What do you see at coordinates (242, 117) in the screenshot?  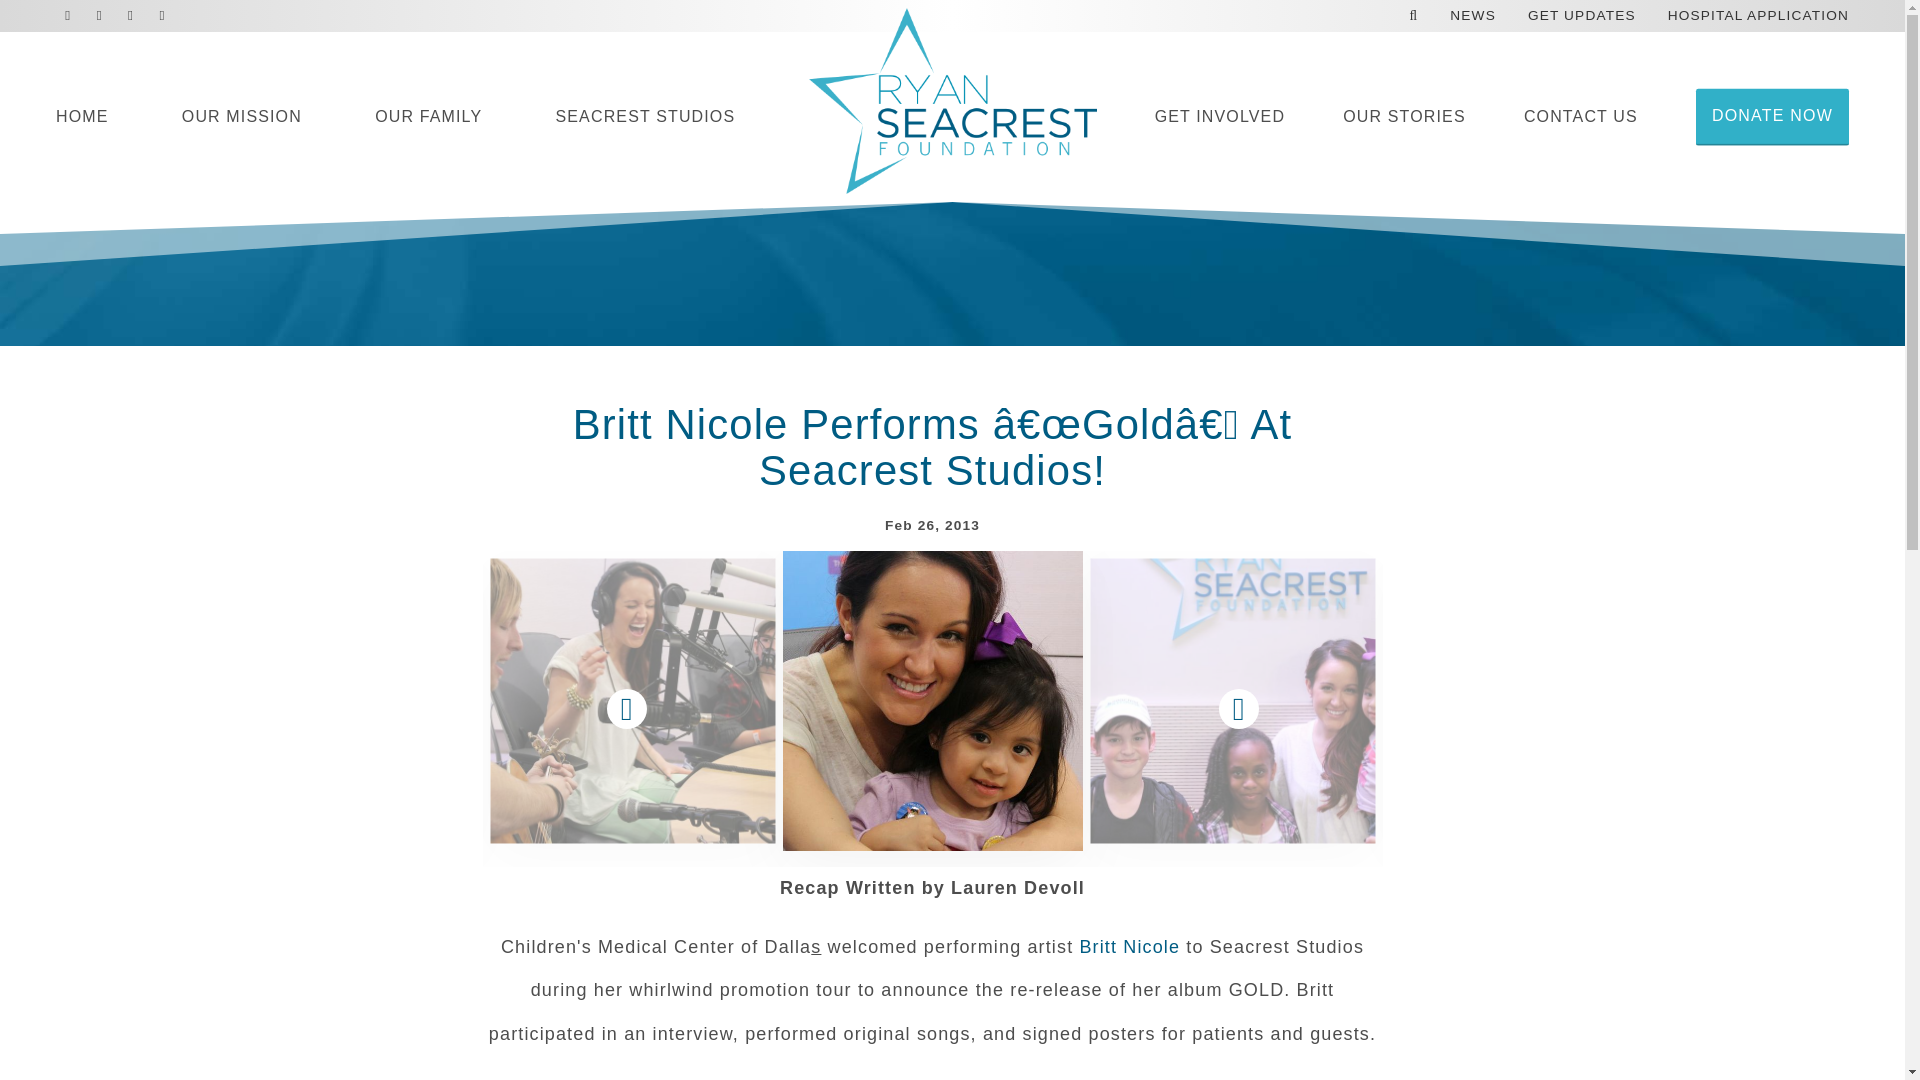 I see `OUR MISSION` at bounding box center [242, 117].